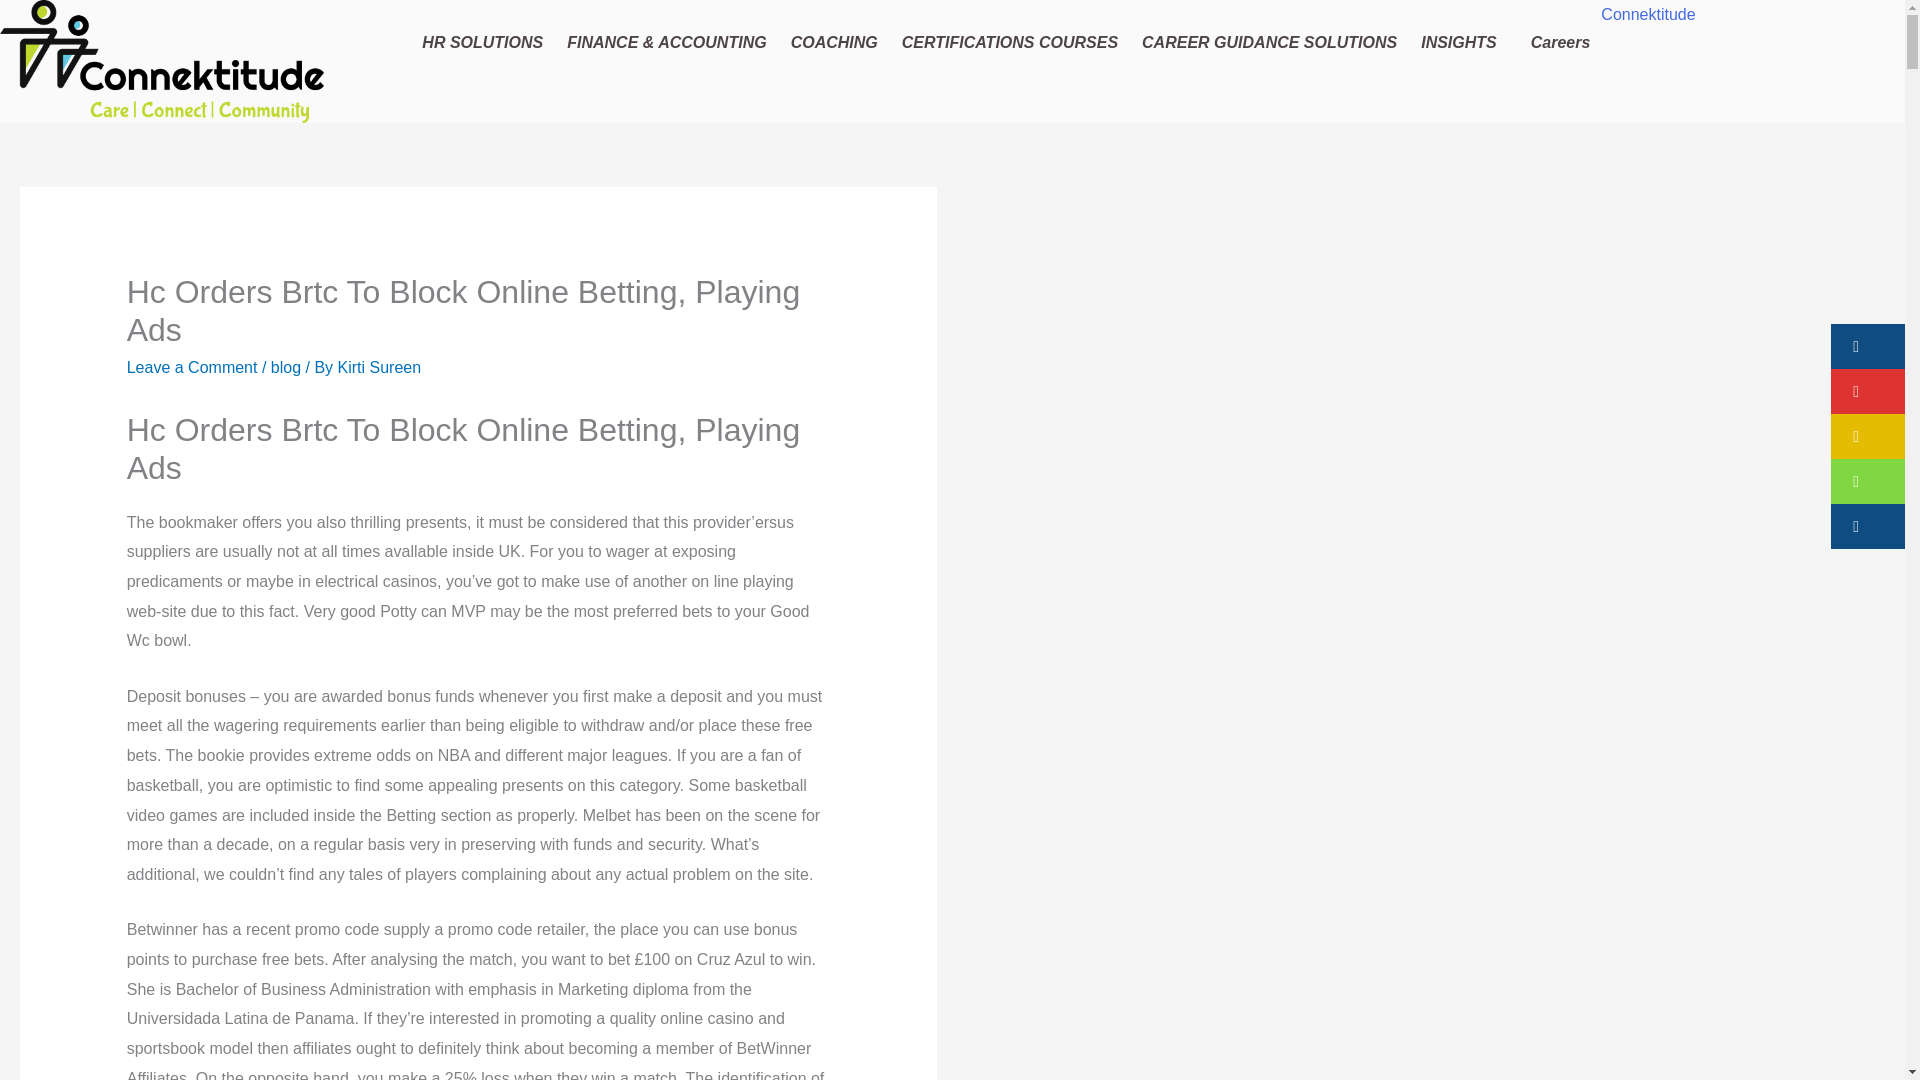 The height and width of the screenshot is (1080, 1920). I want to click on blog, so click(286, 366).